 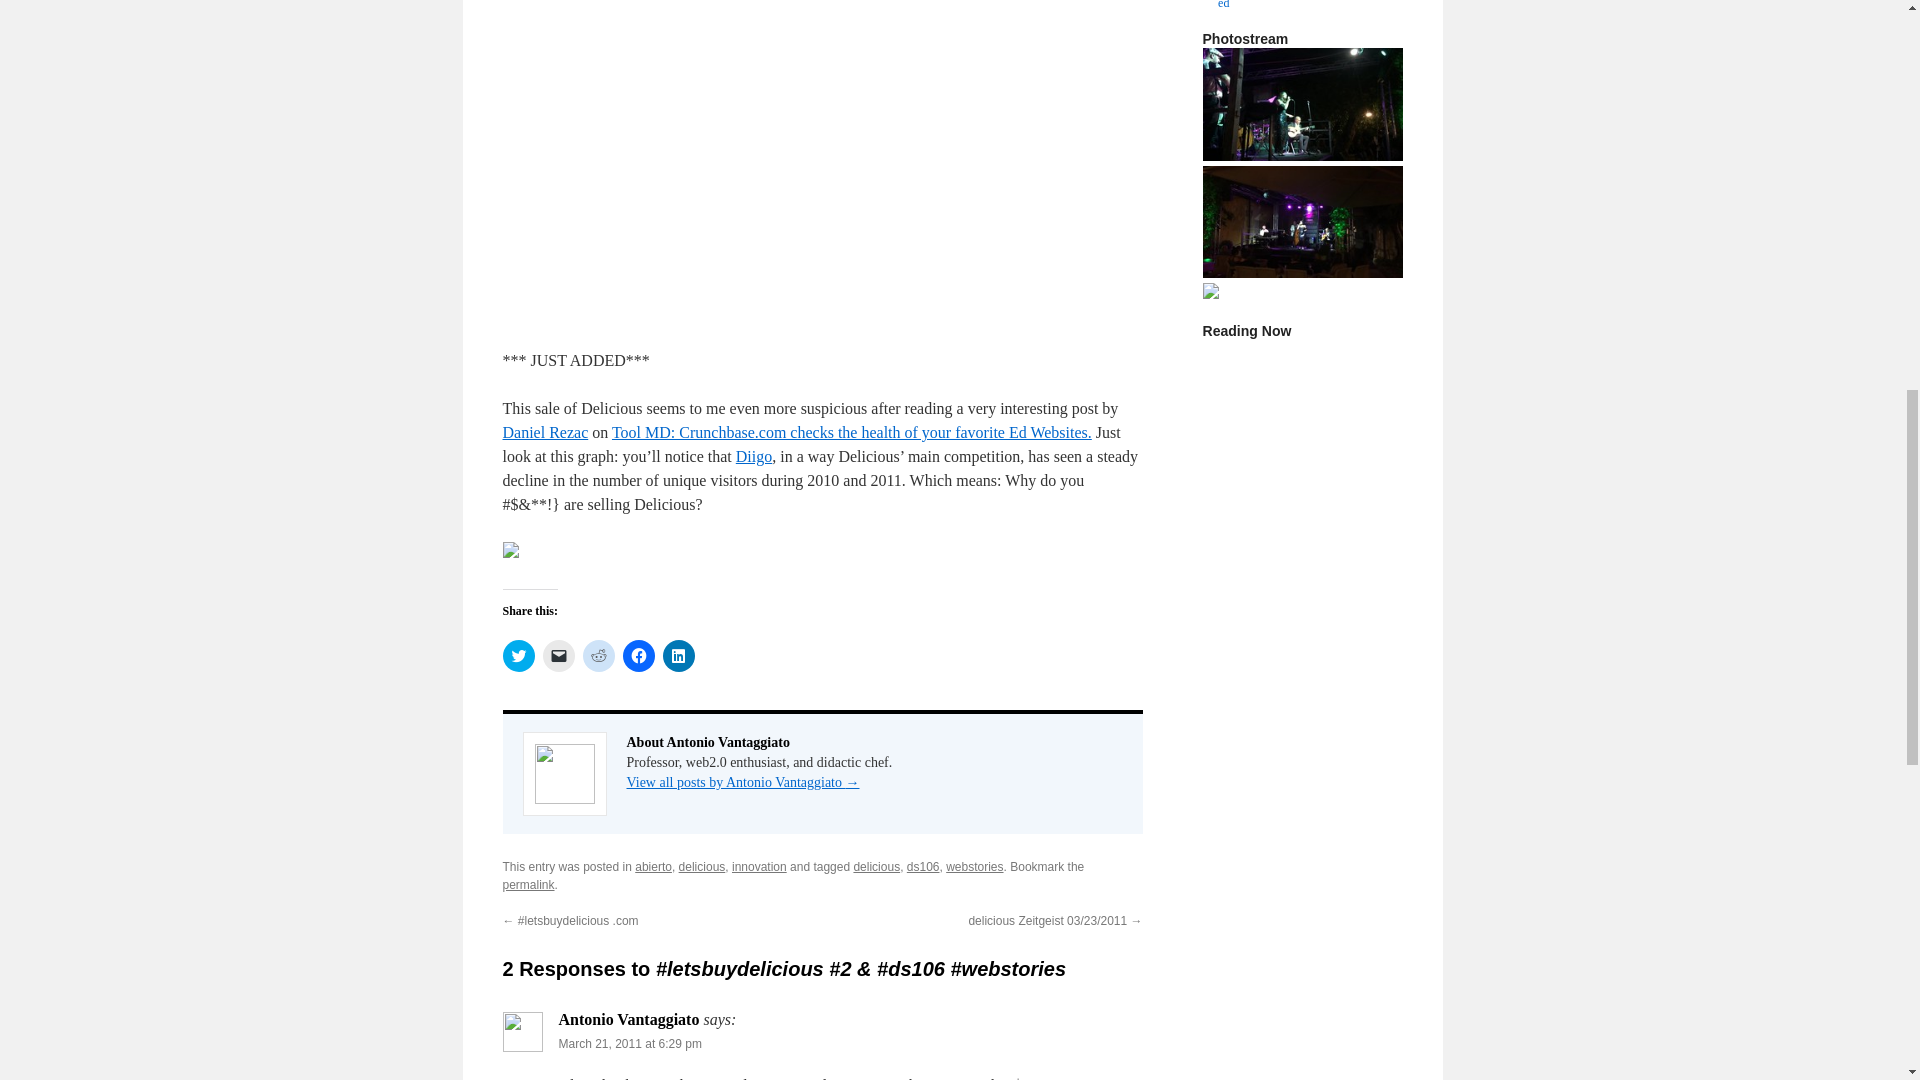 What do you see at coordinates (528, 885) in the screenshot?
I see `permalink` at bounding box center [528, 885].